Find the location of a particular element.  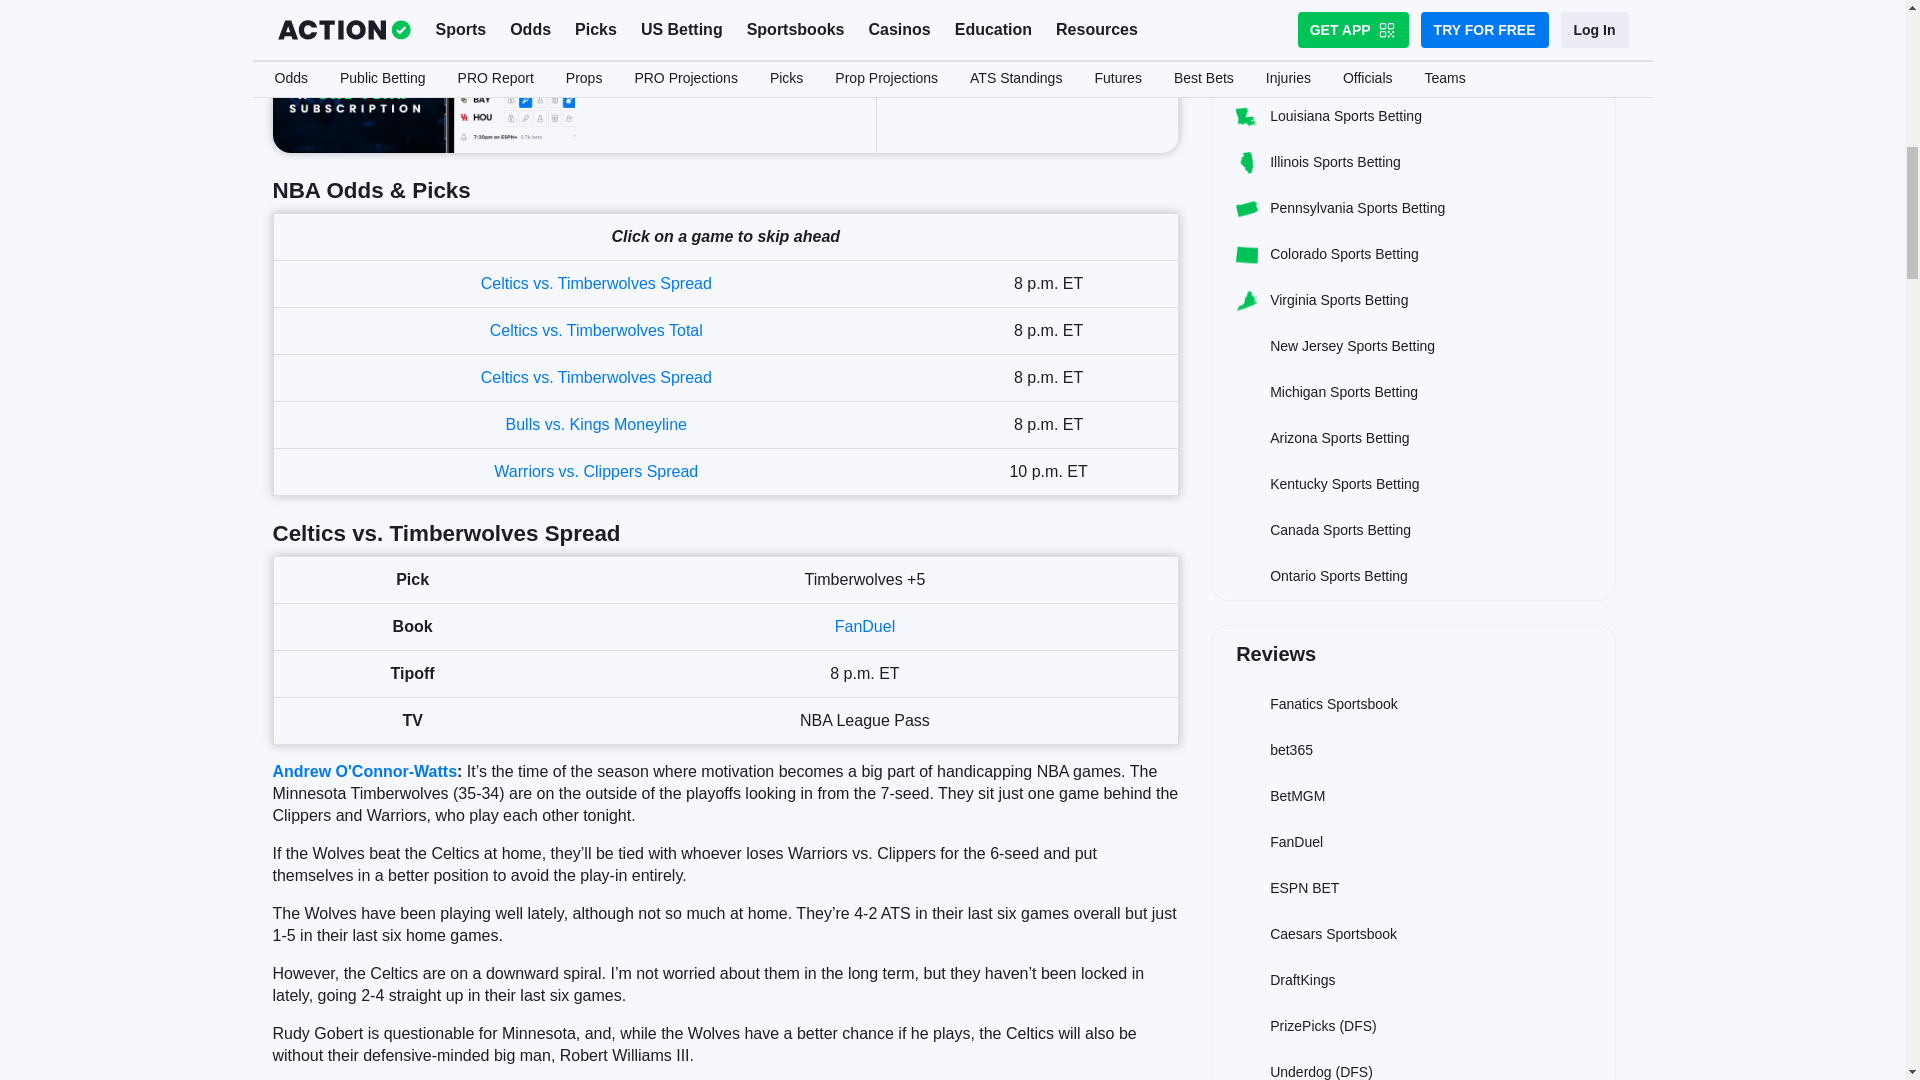

TAKE ADVANTAGE NOW! is located at coordinates (1028, 58).